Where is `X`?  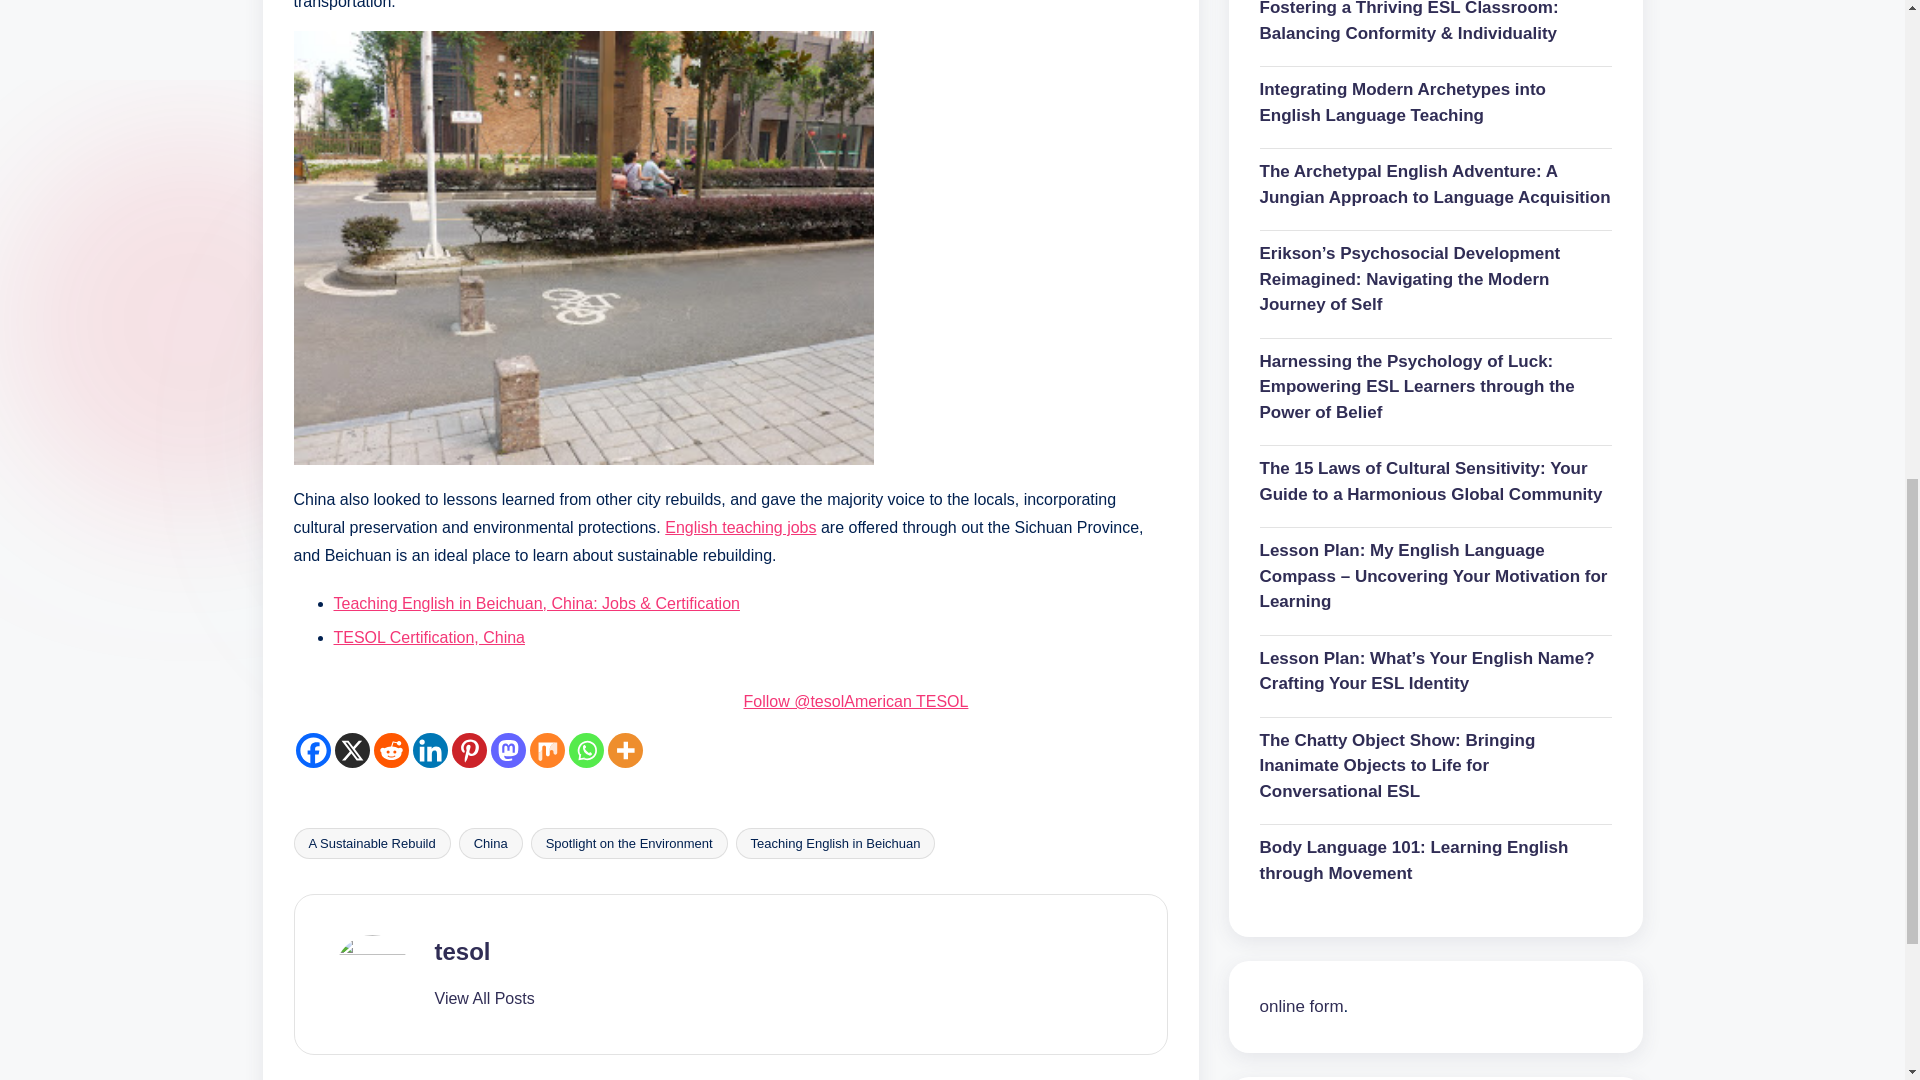 X is located at coordinates (351, 750).